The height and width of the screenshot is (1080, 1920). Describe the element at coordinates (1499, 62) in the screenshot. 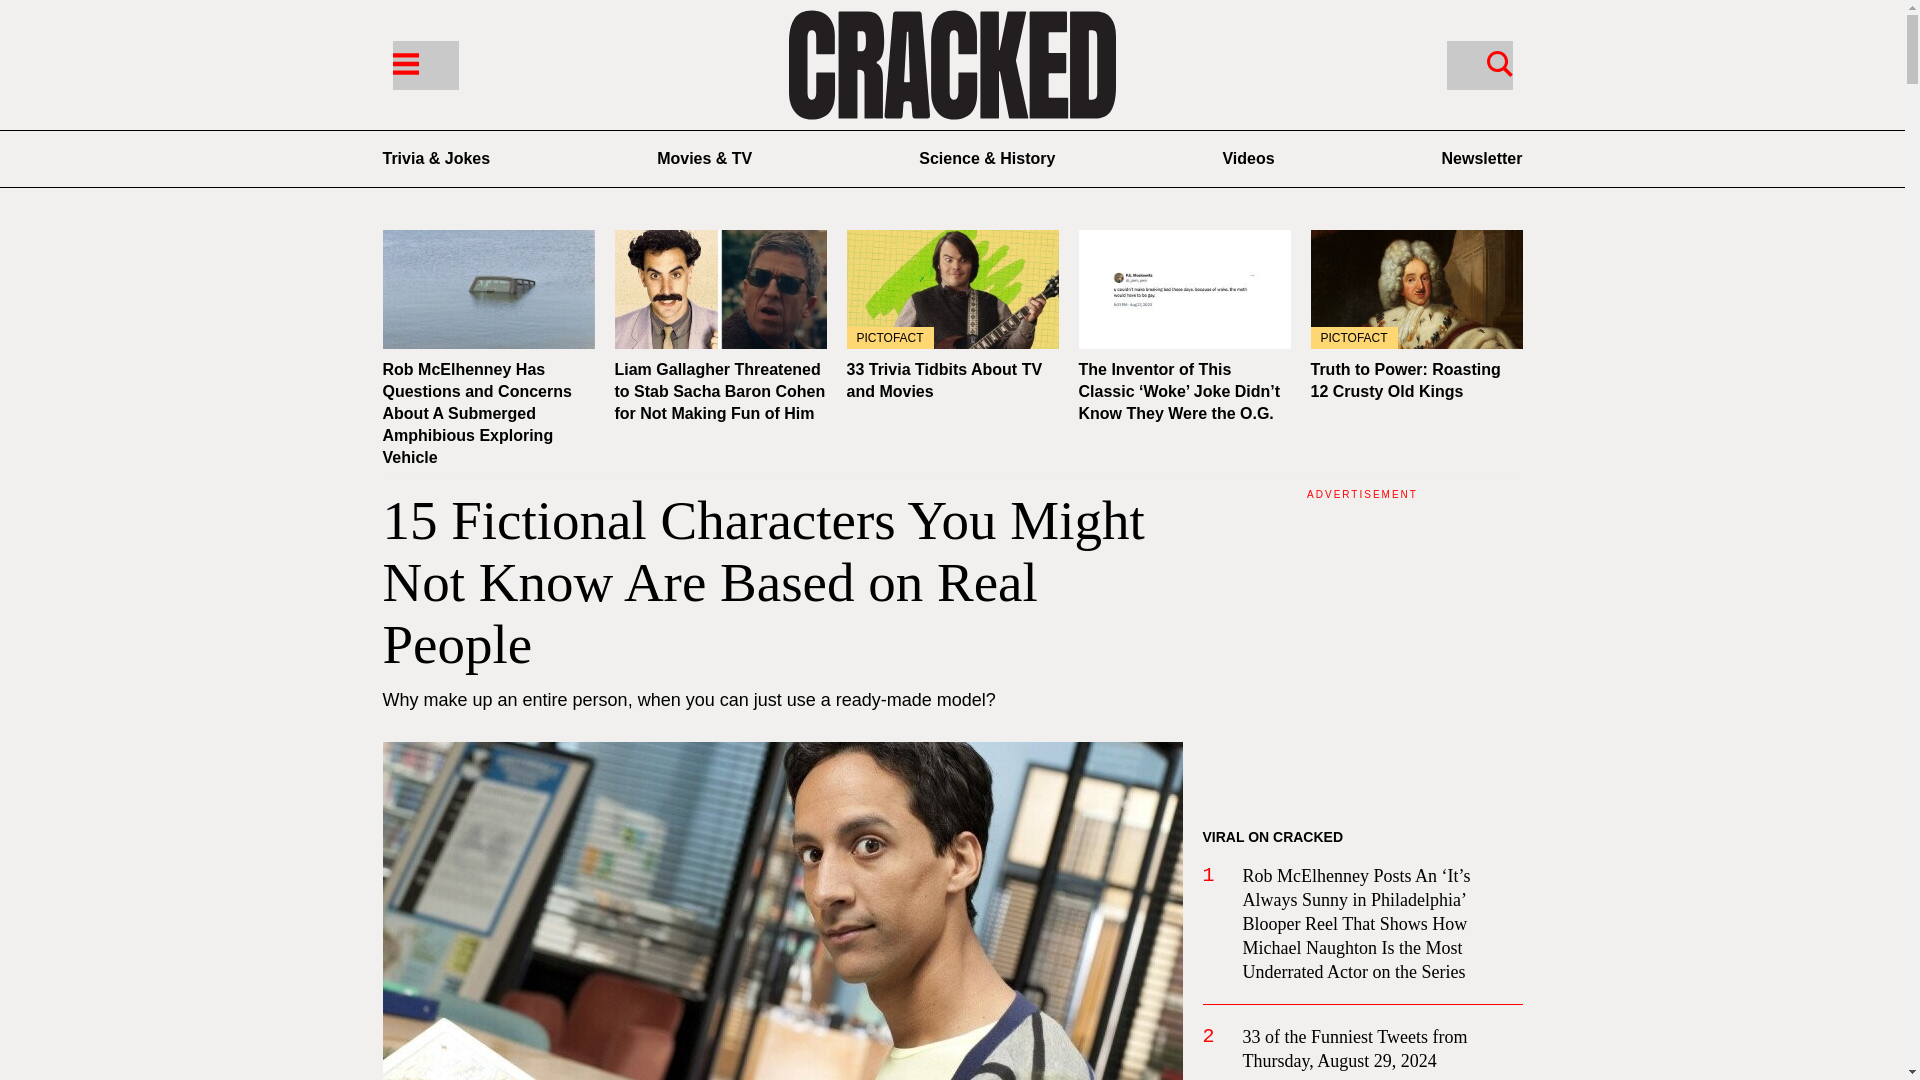

I see `Search` at that location.